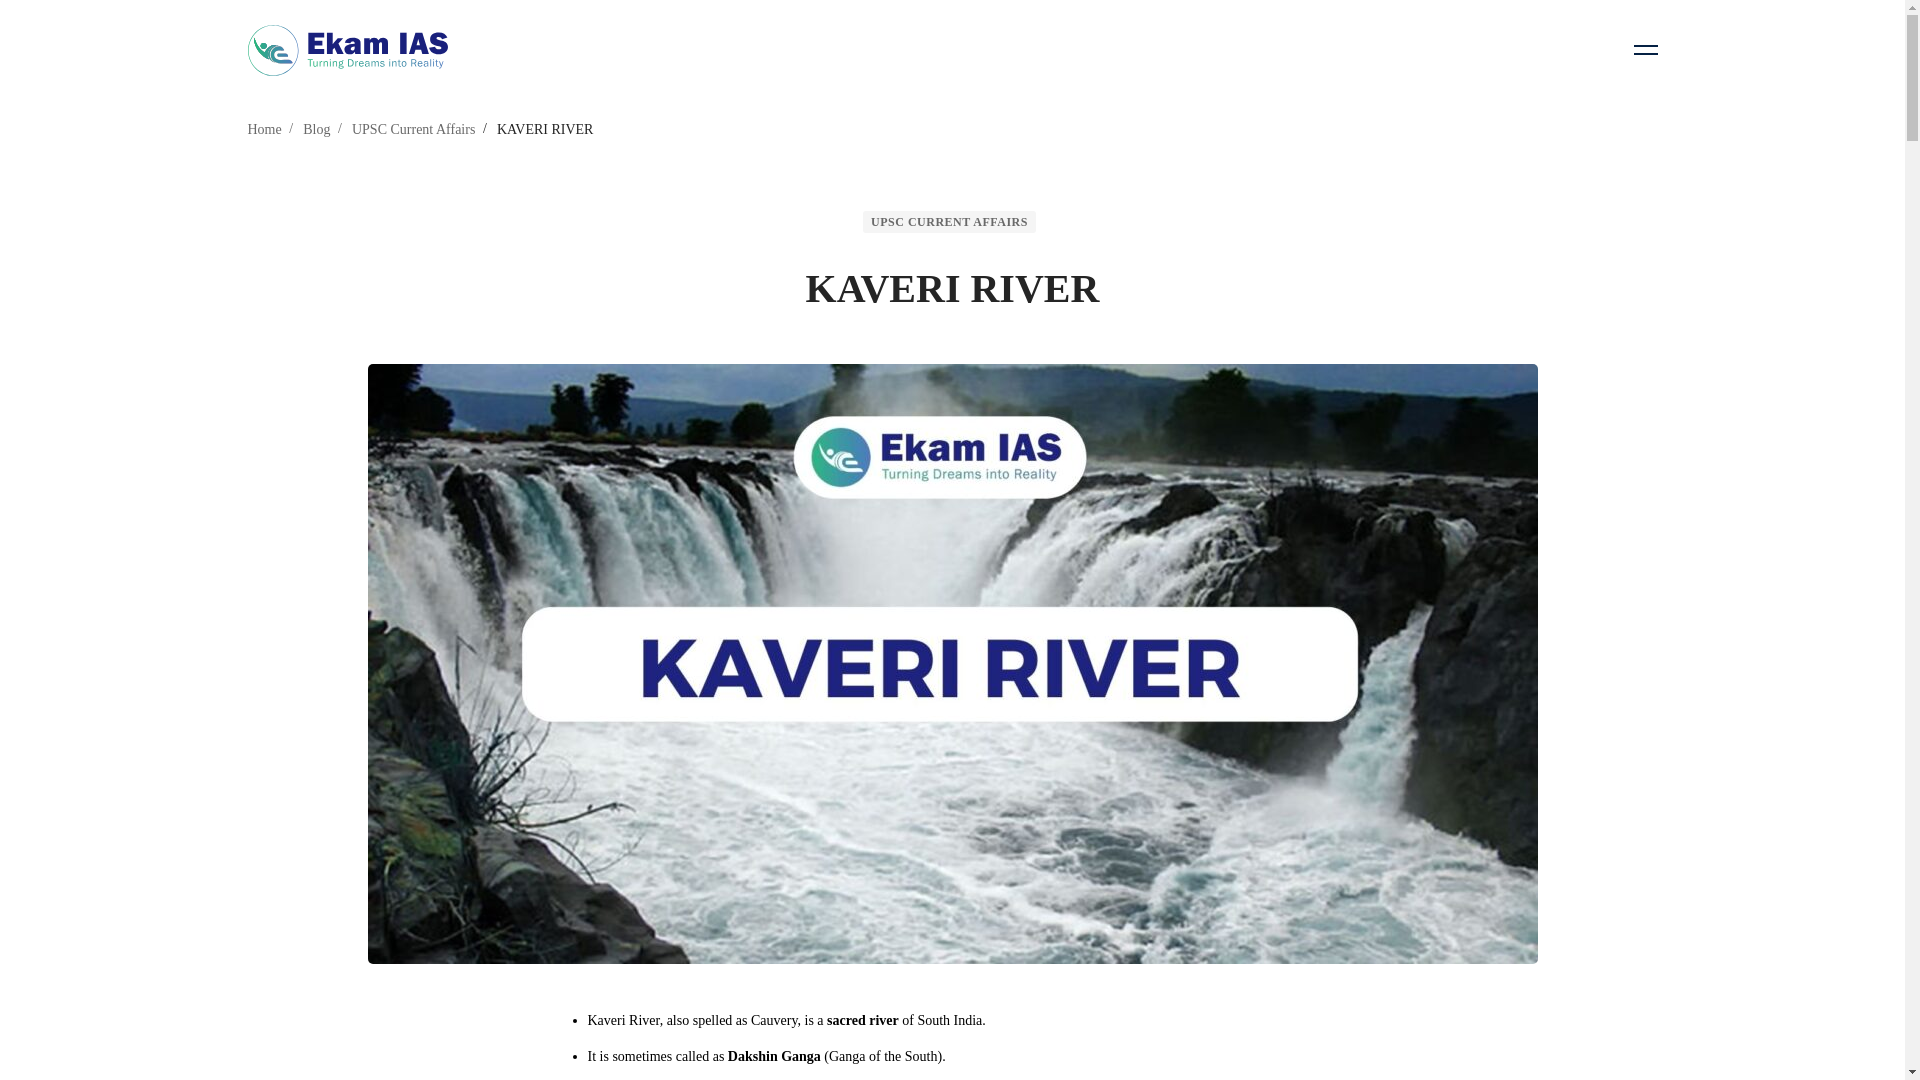 The width and height of the screenshot is (1920, 1080). I want to click on UPSC CURRENT AFFAIRS, so click(949, 222).